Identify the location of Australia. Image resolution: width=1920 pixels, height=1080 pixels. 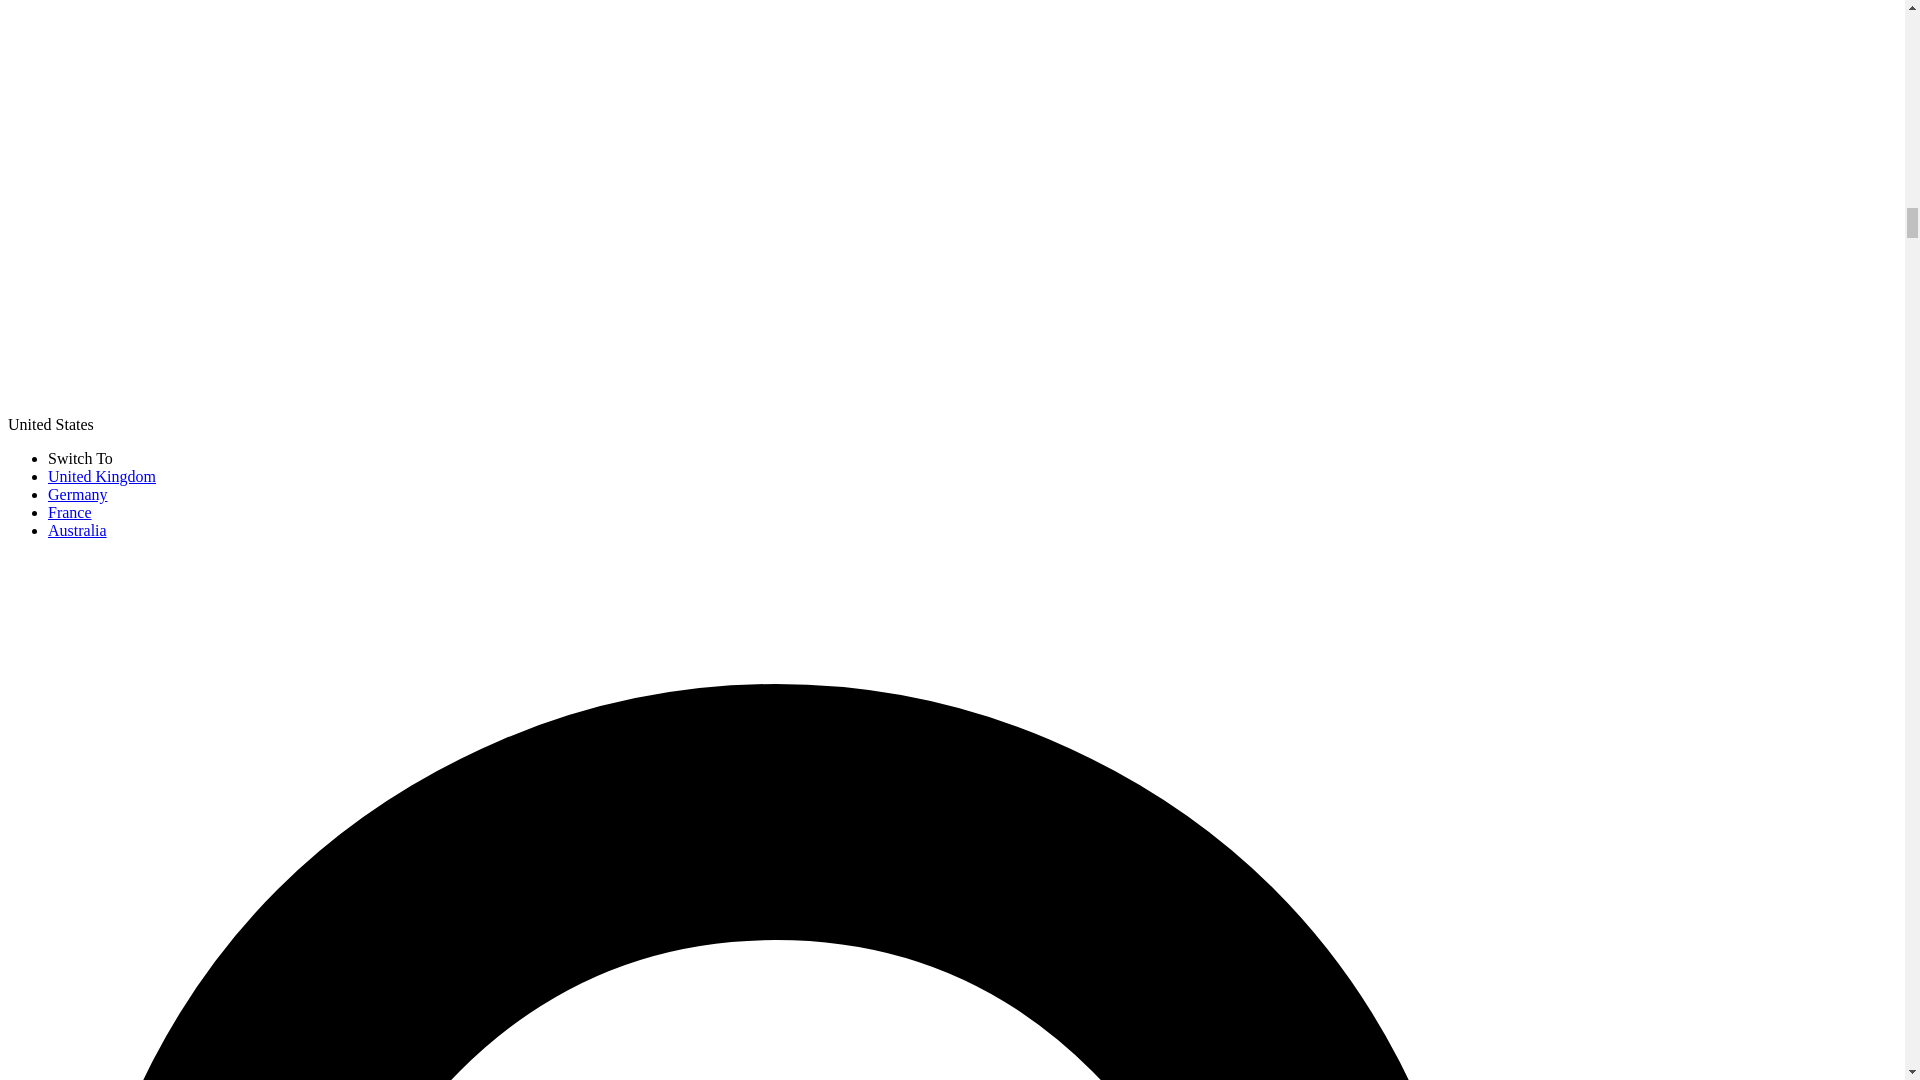
(78, 530).